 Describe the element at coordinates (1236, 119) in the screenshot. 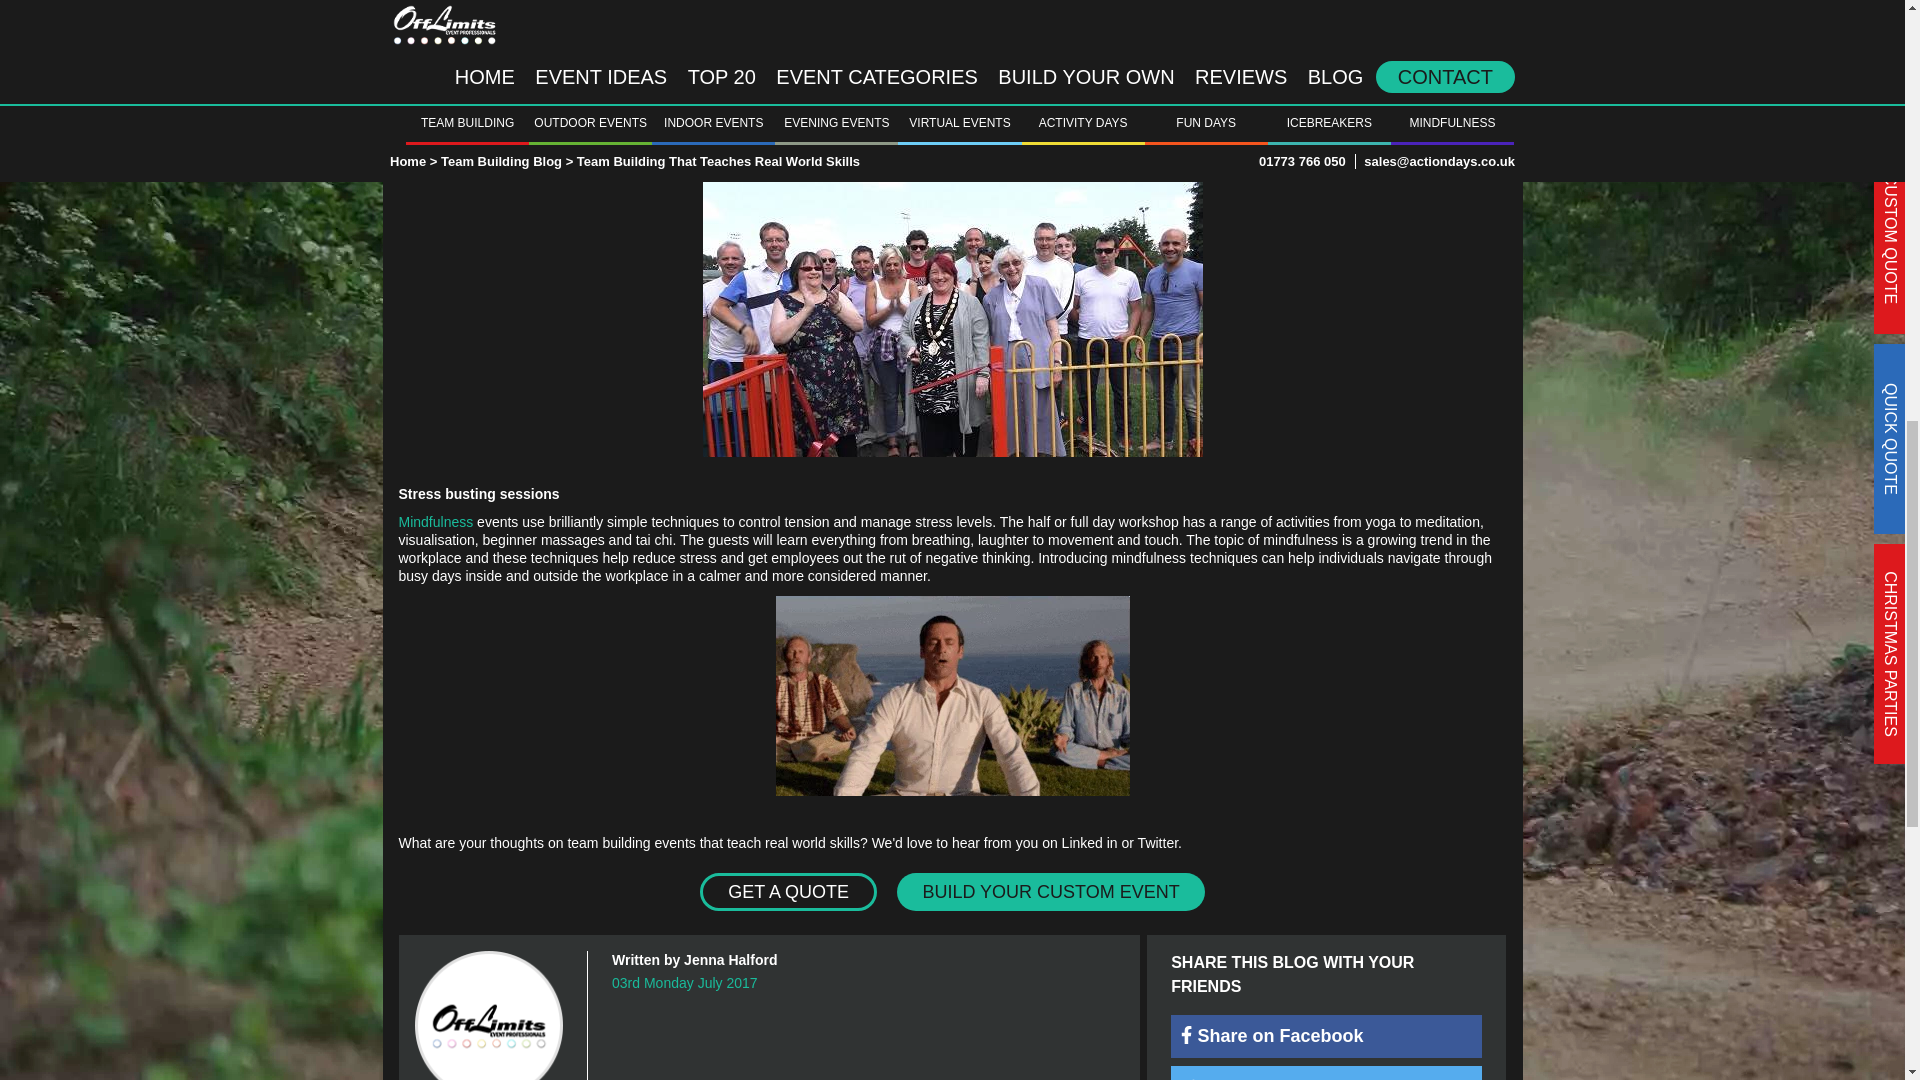

I see `Changing Rooms` at that location.